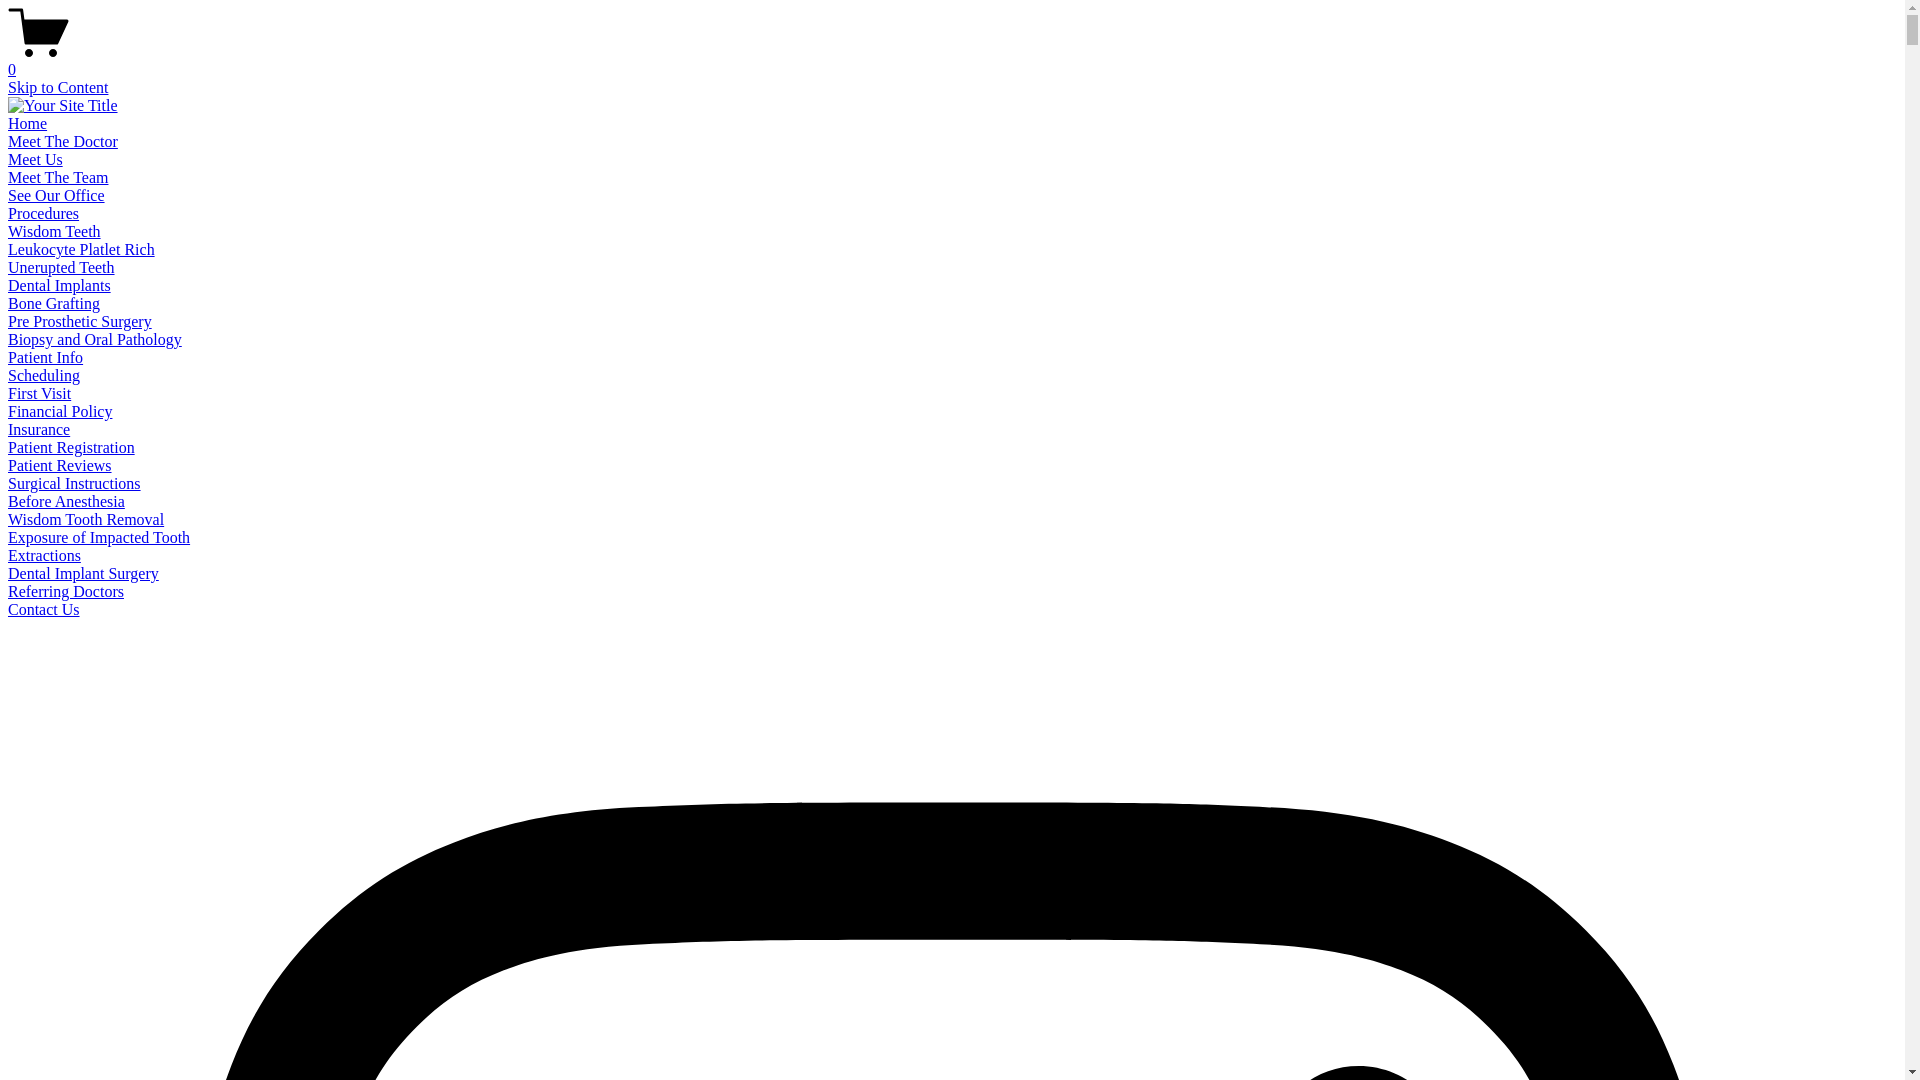 The image size is (1920, 1080). Describe the element at coordinates (44, 357) in the screenshot. I see `Patient Info` at that location.